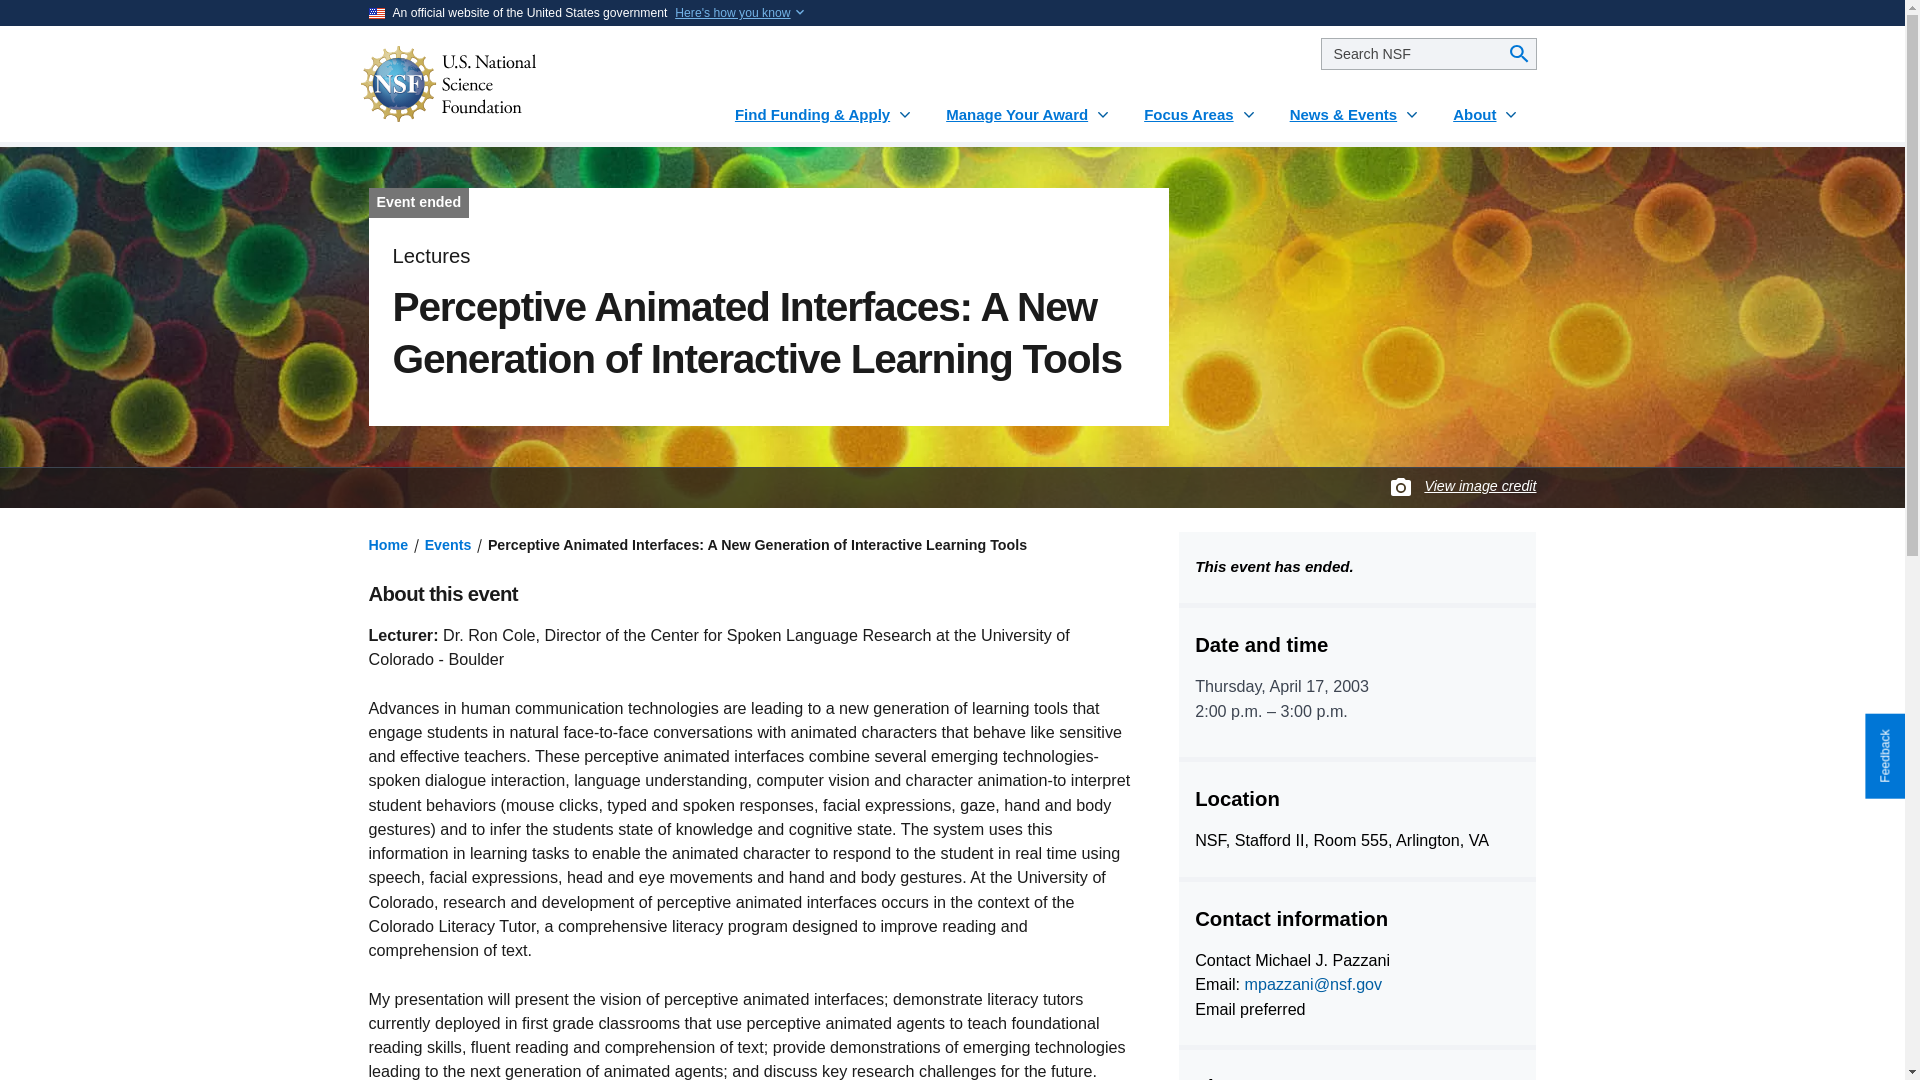 This screenshot has height=1080, width=1920. Describe the element at coordinates (1486, 106) in the screenshot. I see `About` at that location.